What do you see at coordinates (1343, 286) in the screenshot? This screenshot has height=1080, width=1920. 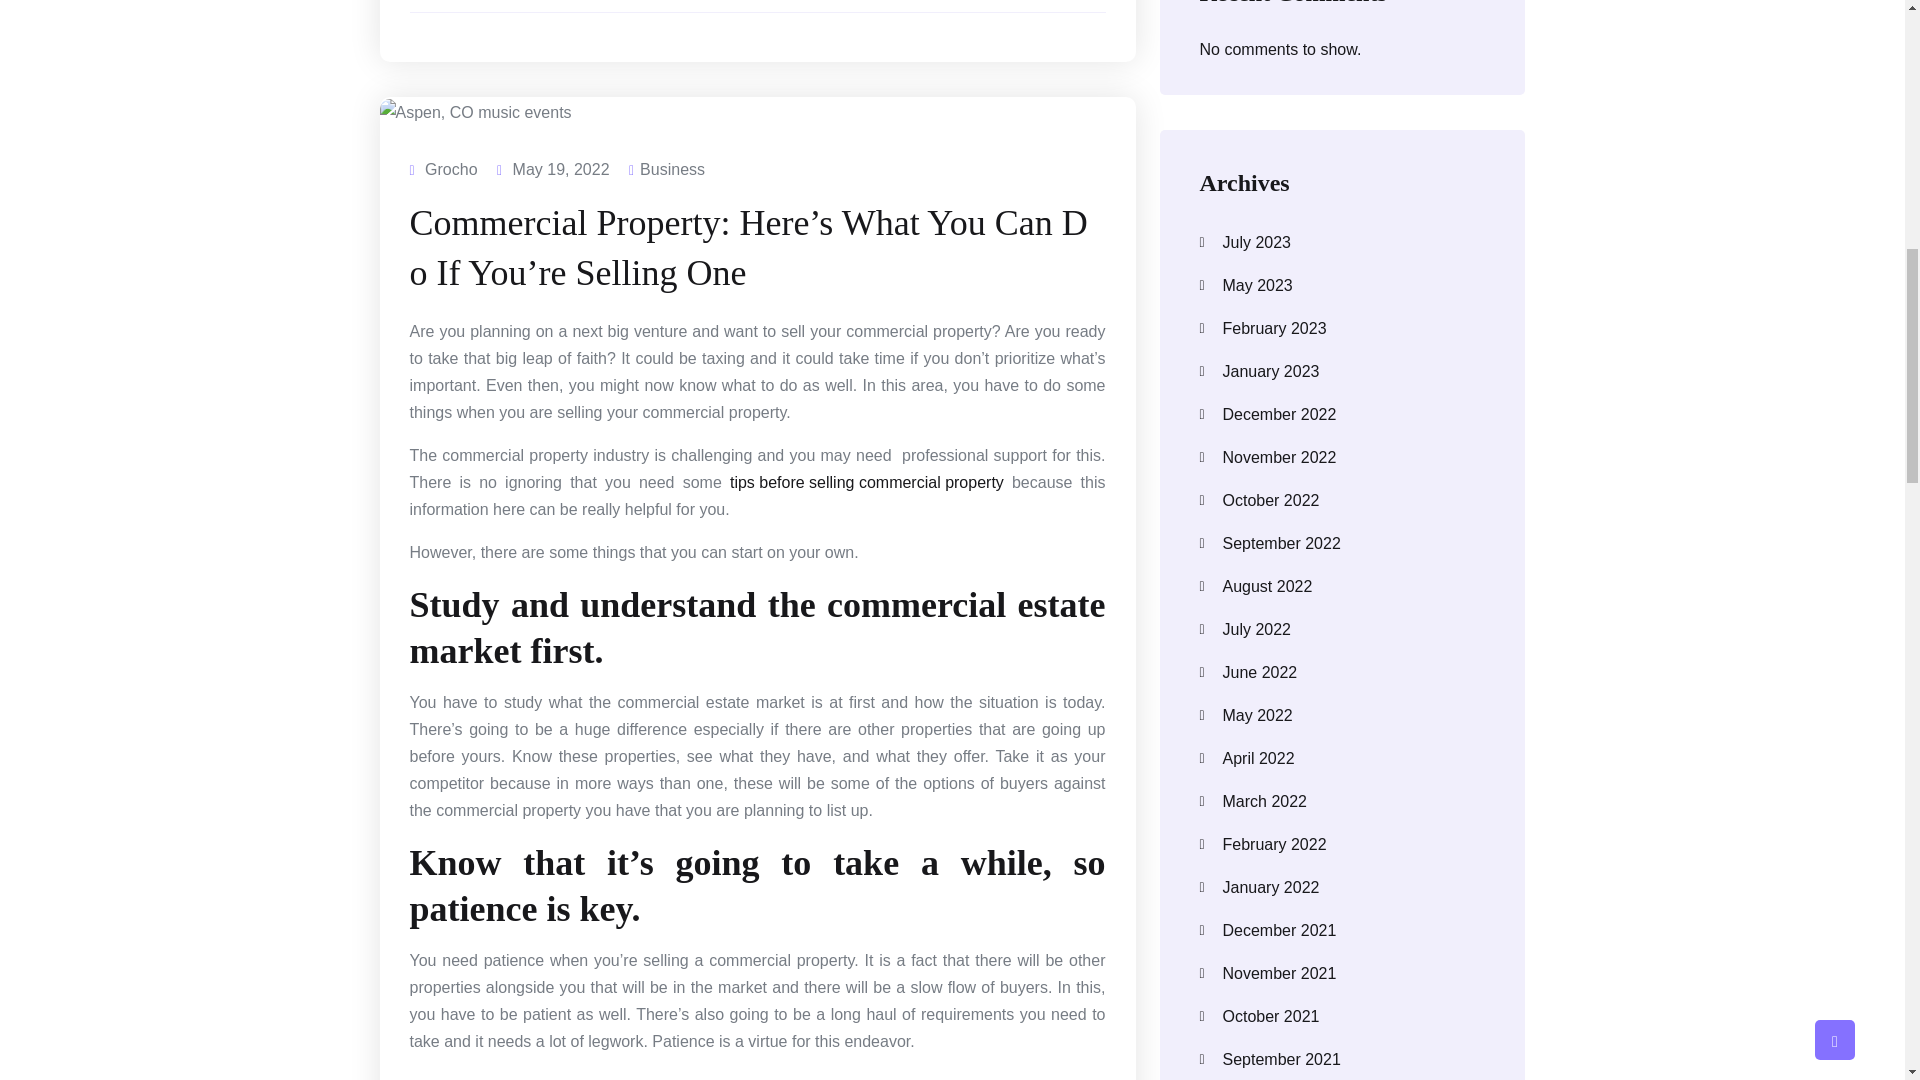 I see `May 2023` at bounding box center [1343, 286].